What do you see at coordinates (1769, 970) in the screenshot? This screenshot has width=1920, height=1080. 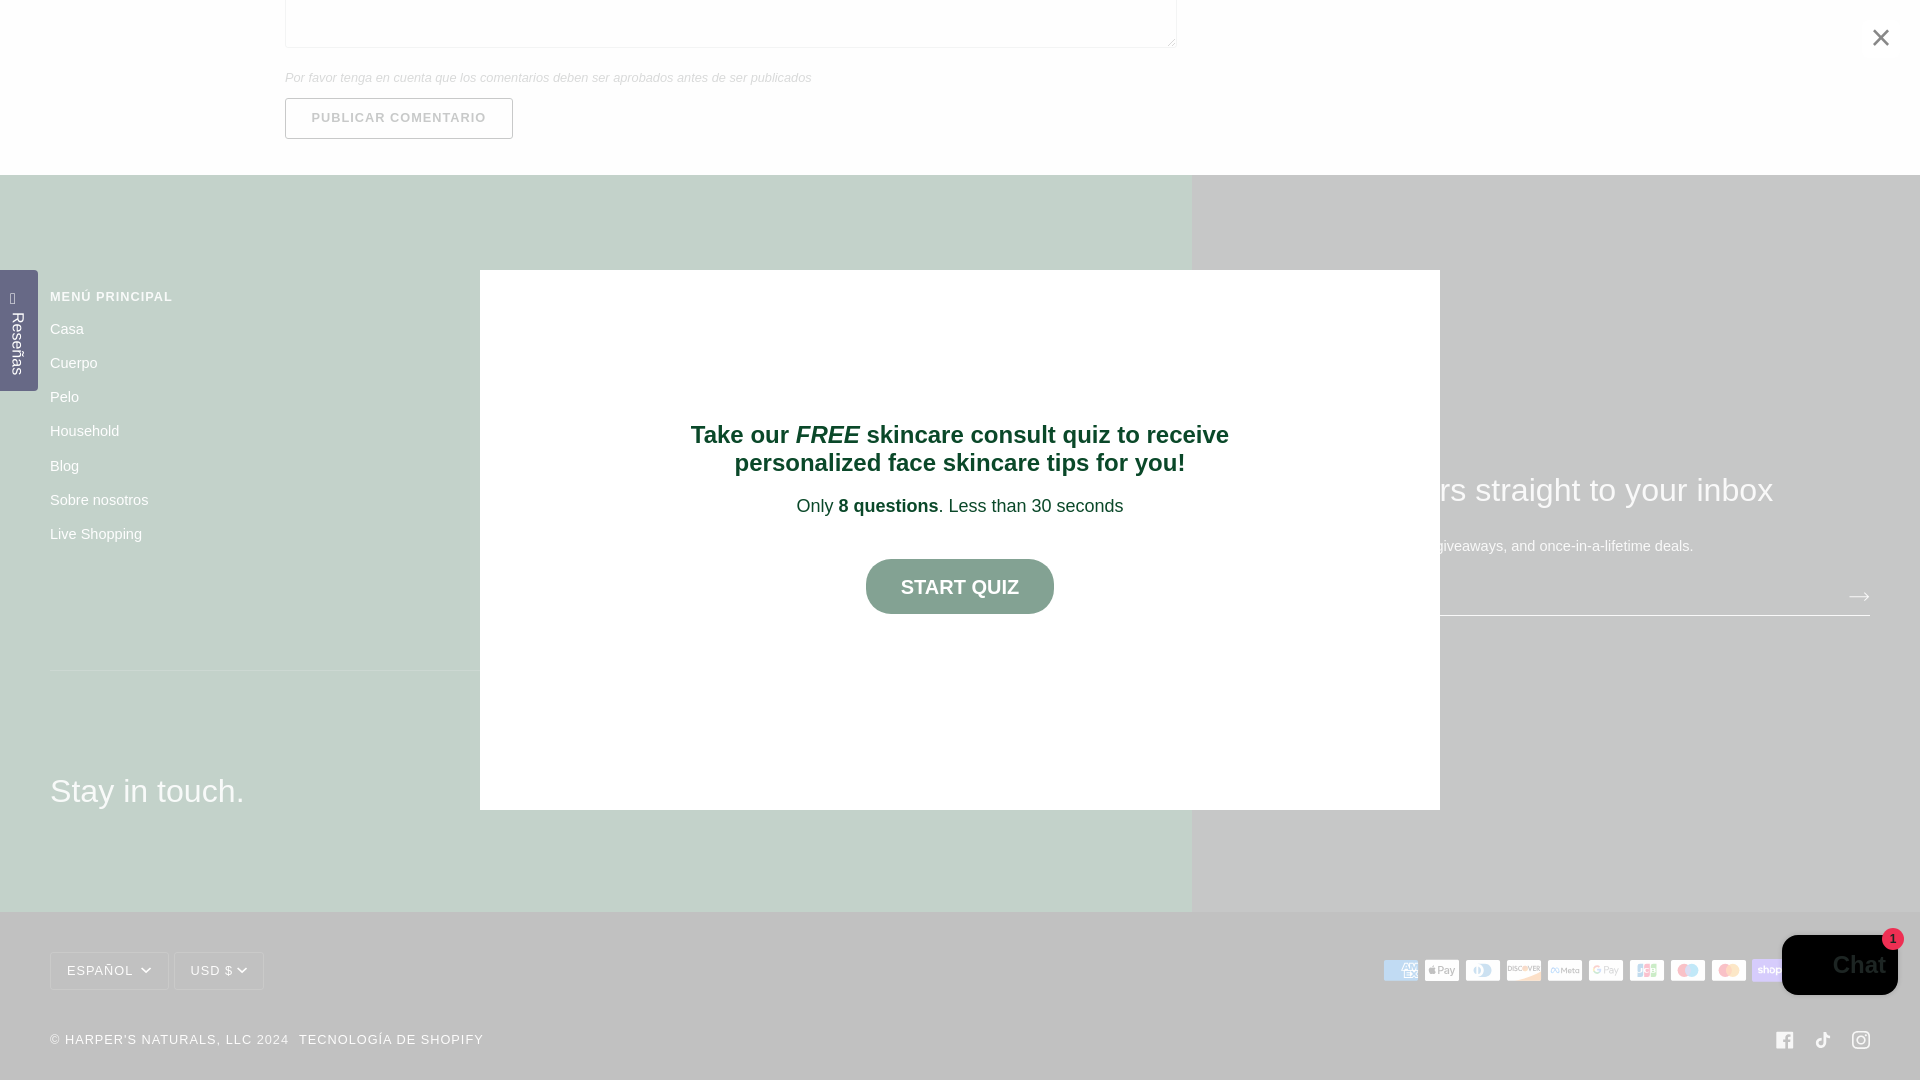 I see `SHOP PAY` at bounding box center [1769, 970].